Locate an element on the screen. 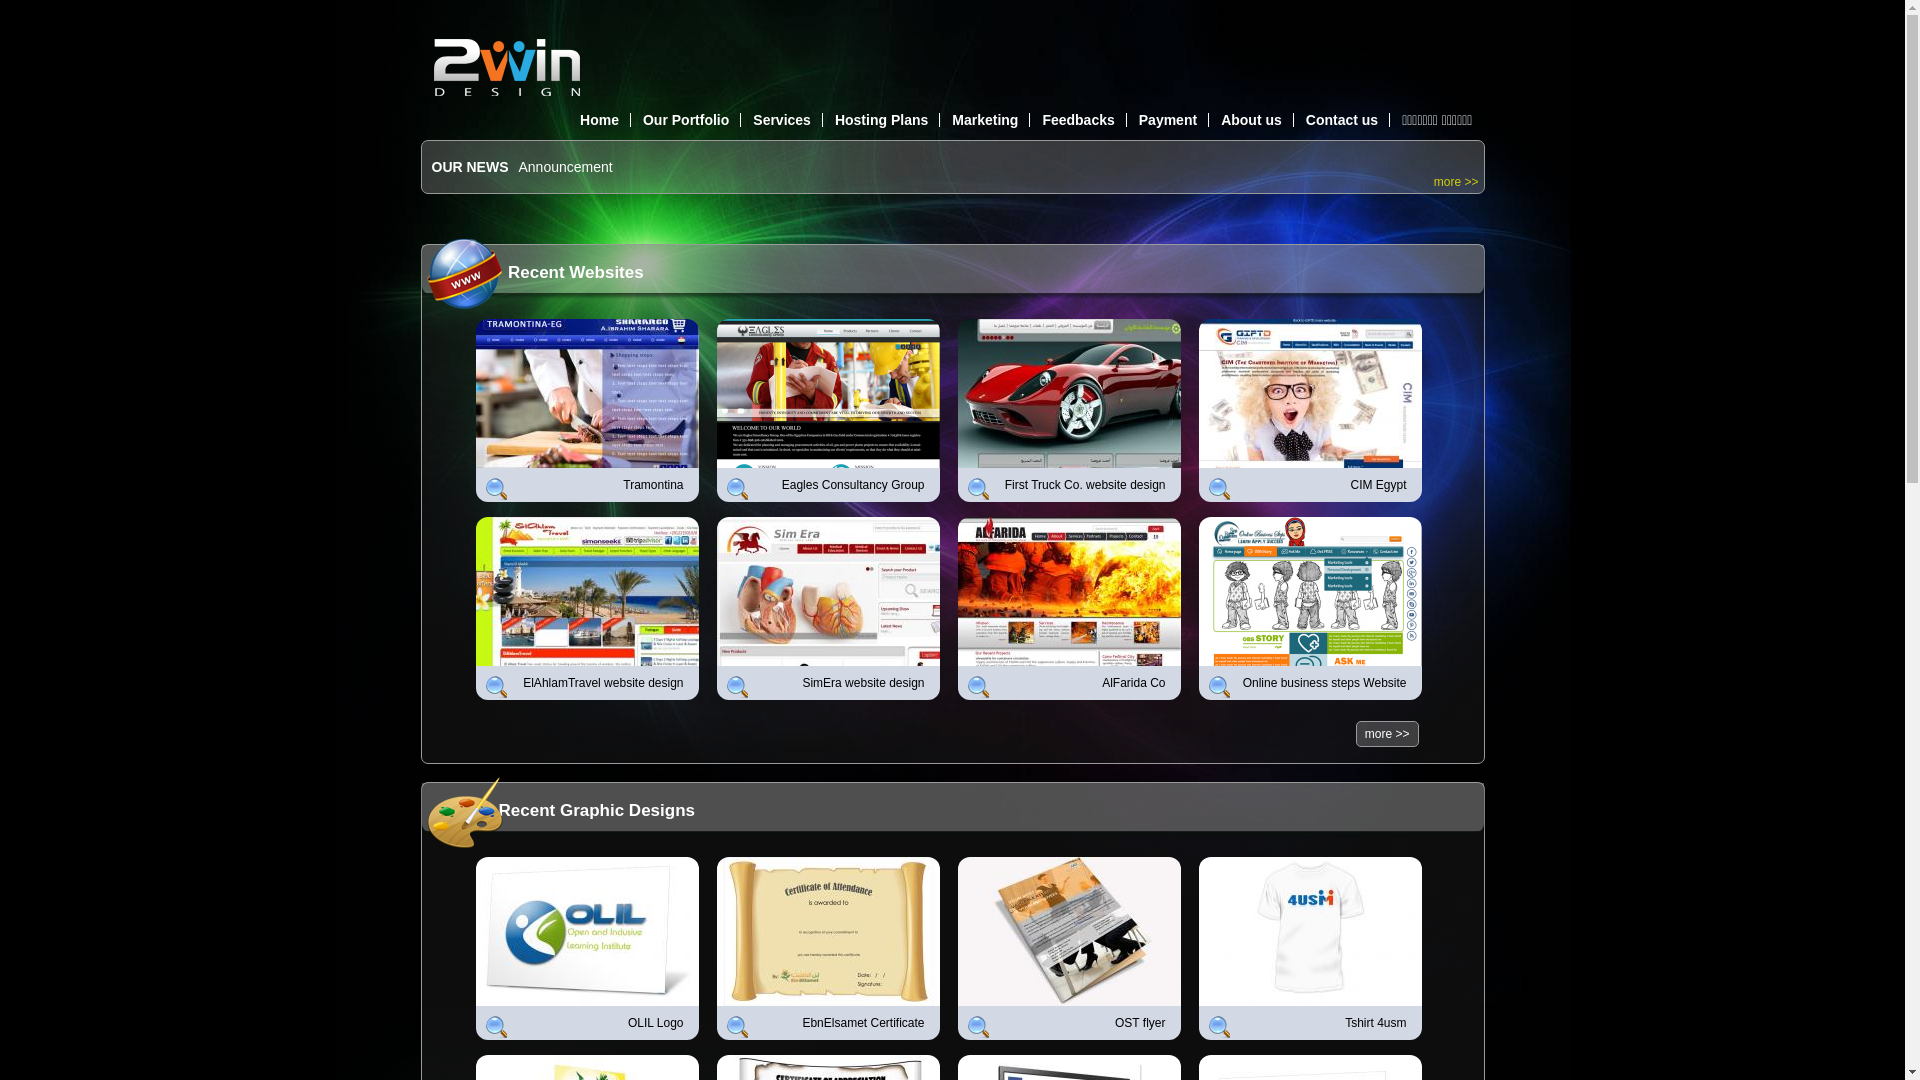  First Truck Co. website design is located at coordinates (1067, 485).